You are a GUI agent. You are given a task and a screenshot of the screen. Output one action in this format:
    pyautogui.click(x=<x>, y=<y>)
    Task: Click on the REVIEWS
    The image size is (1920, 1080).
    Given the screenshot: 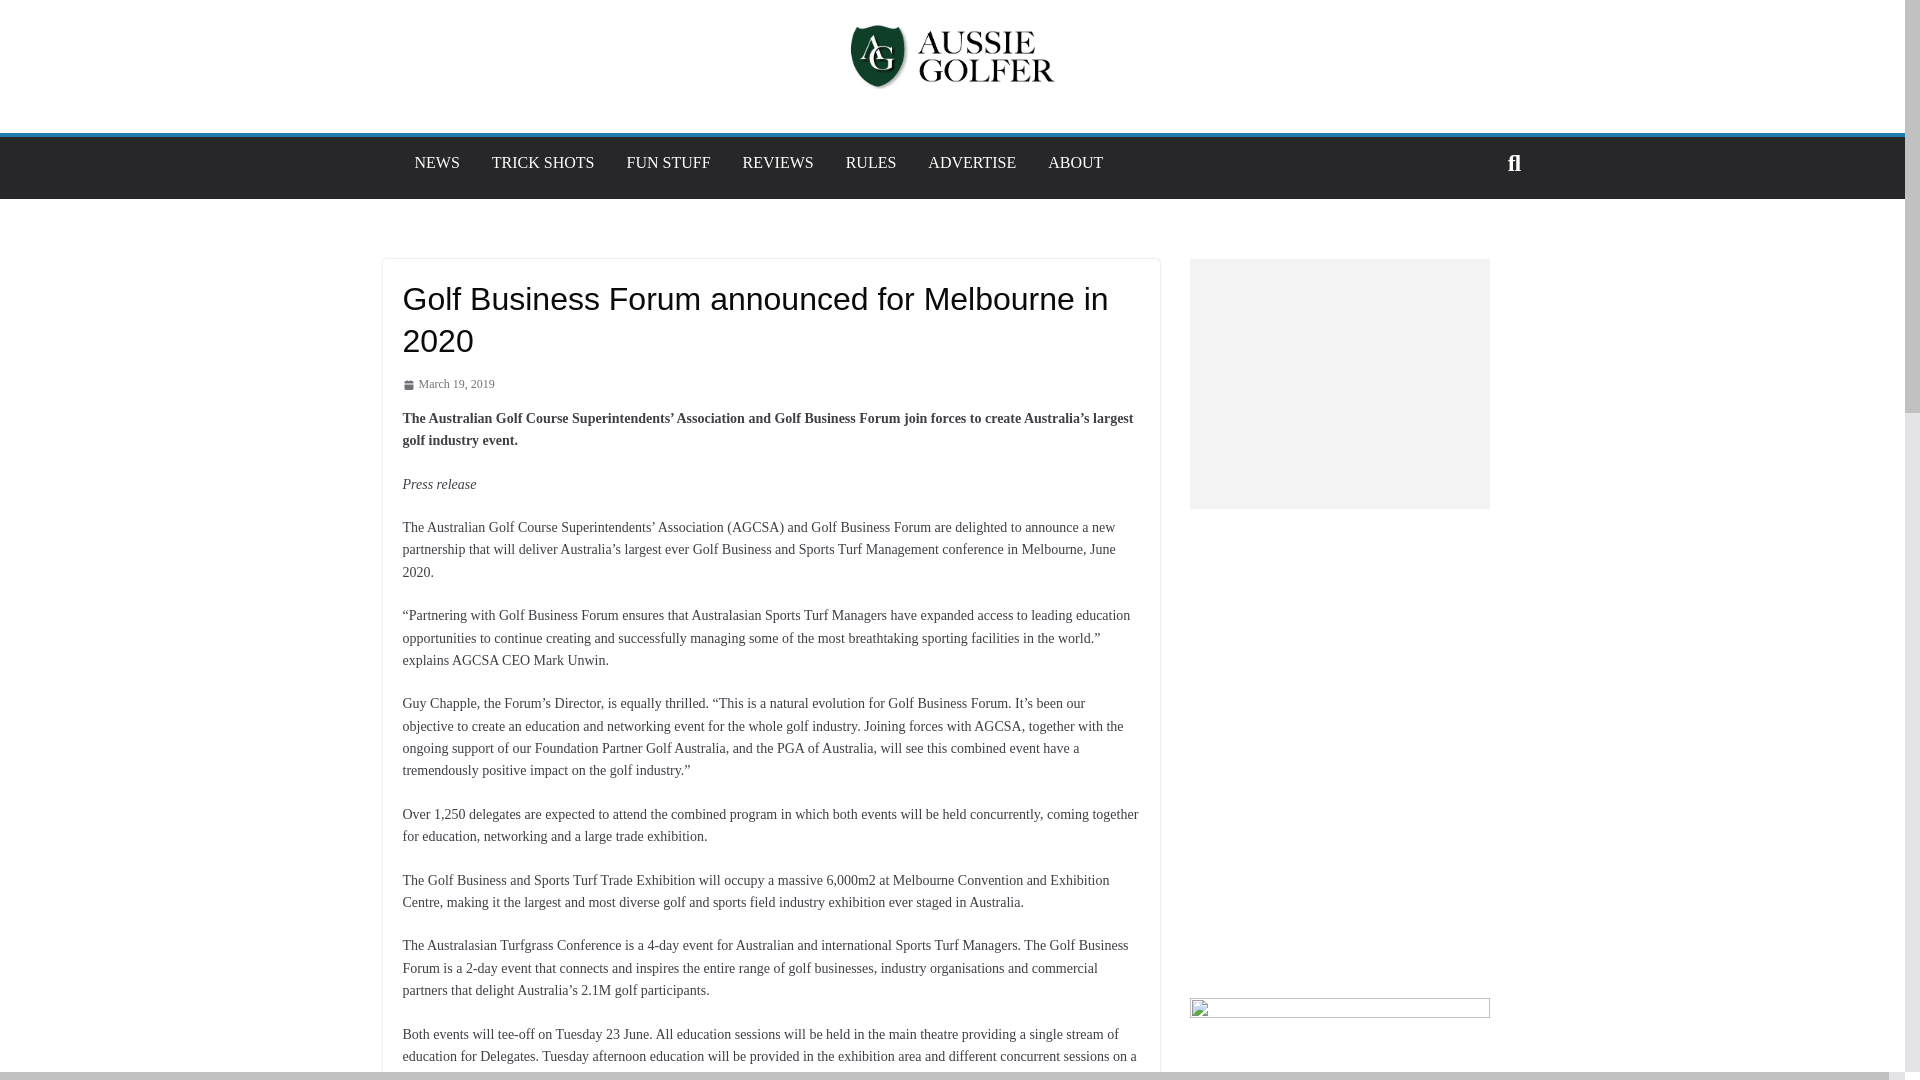 What is the action you would take?
    pyautogui.click(x=778, y=162)
    